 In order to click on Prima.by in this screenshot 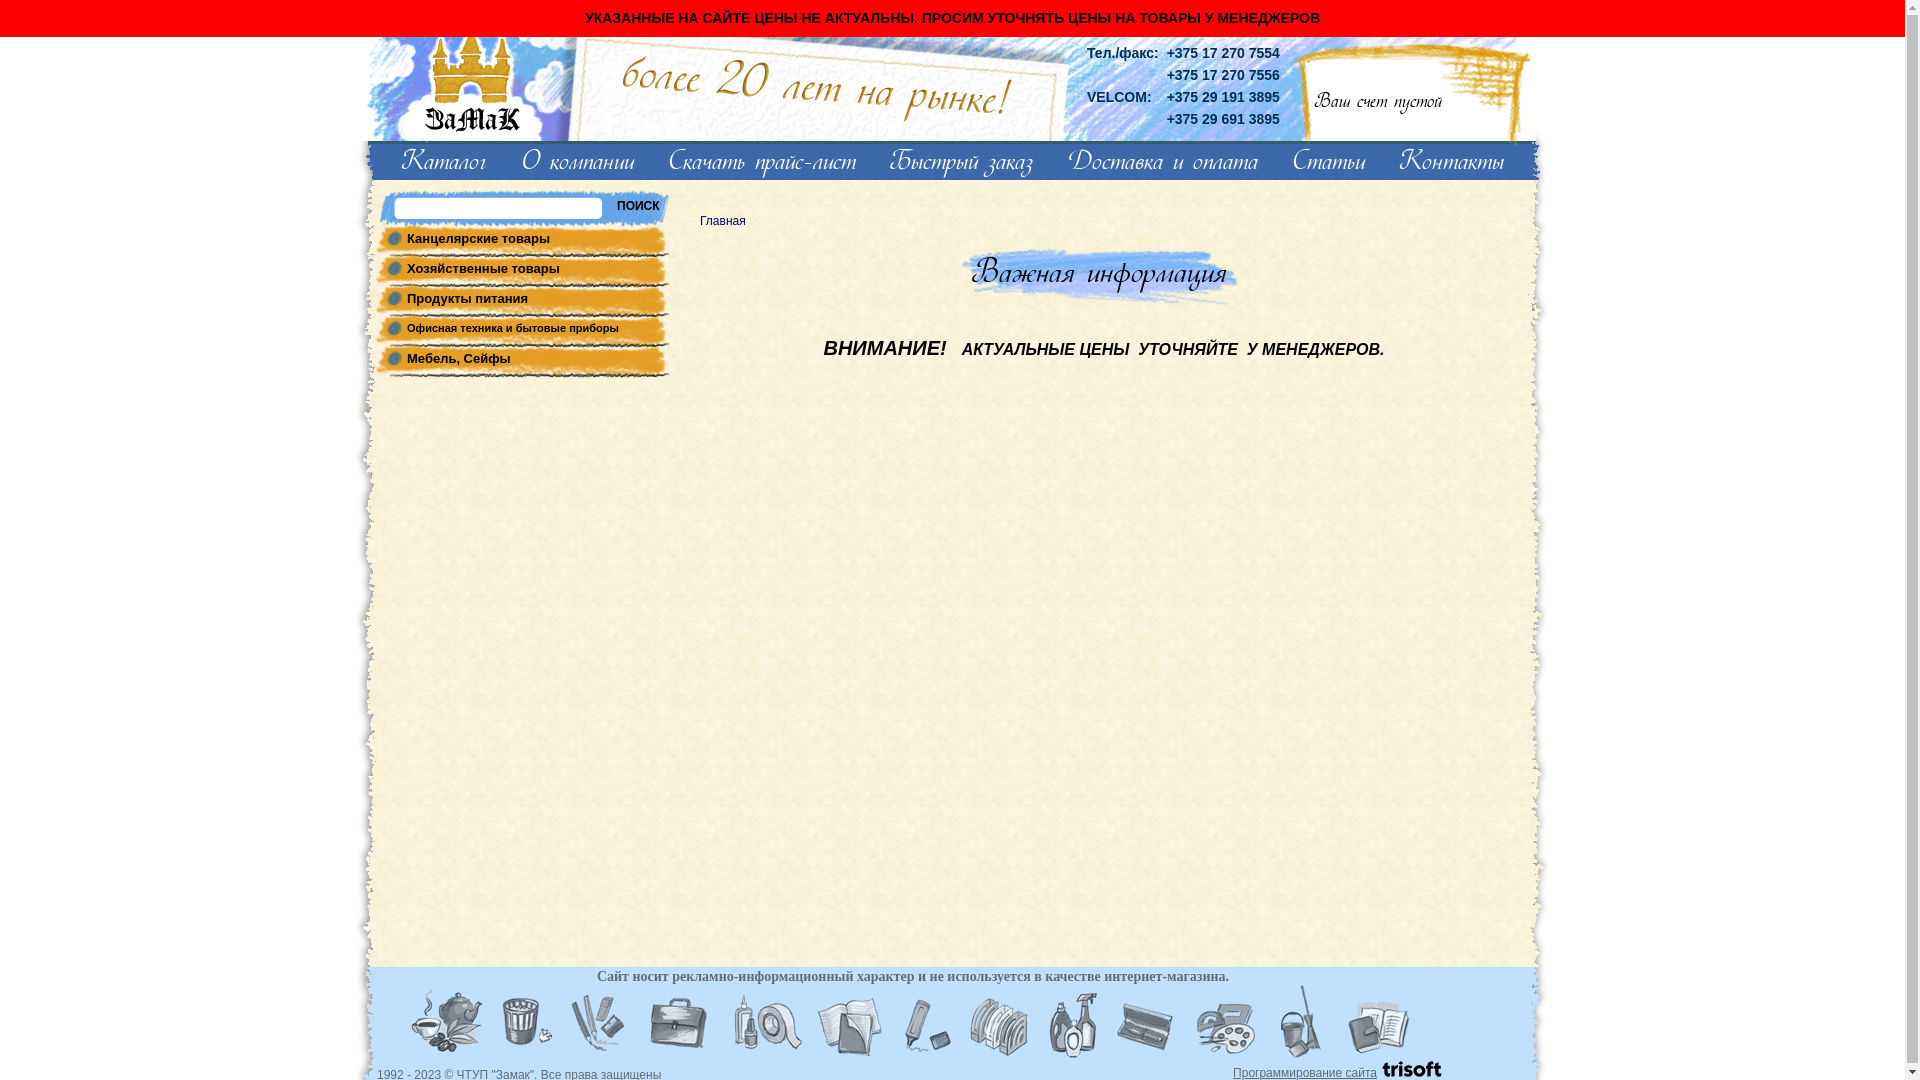, I will do `click(470, 74)`.